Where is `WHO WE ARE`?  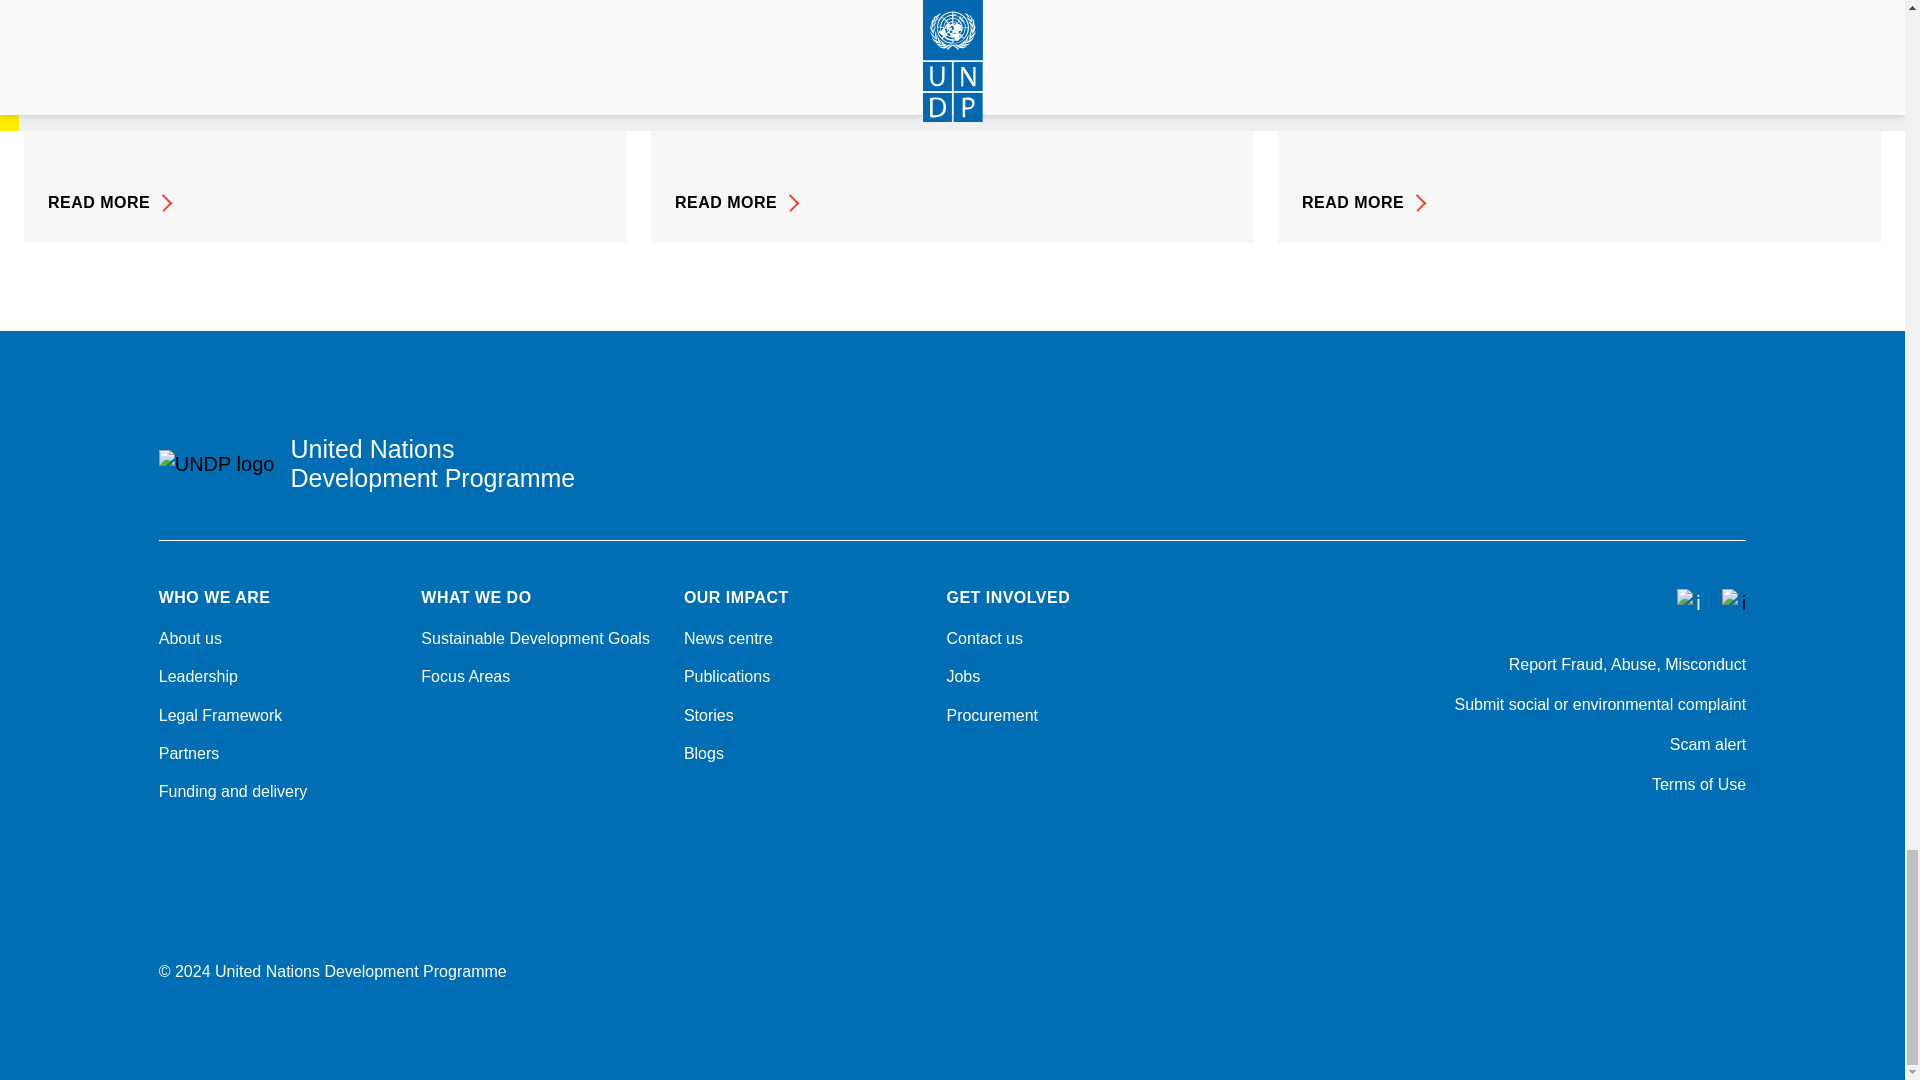
WHO WE ARE is located at coordinates (278, 597).